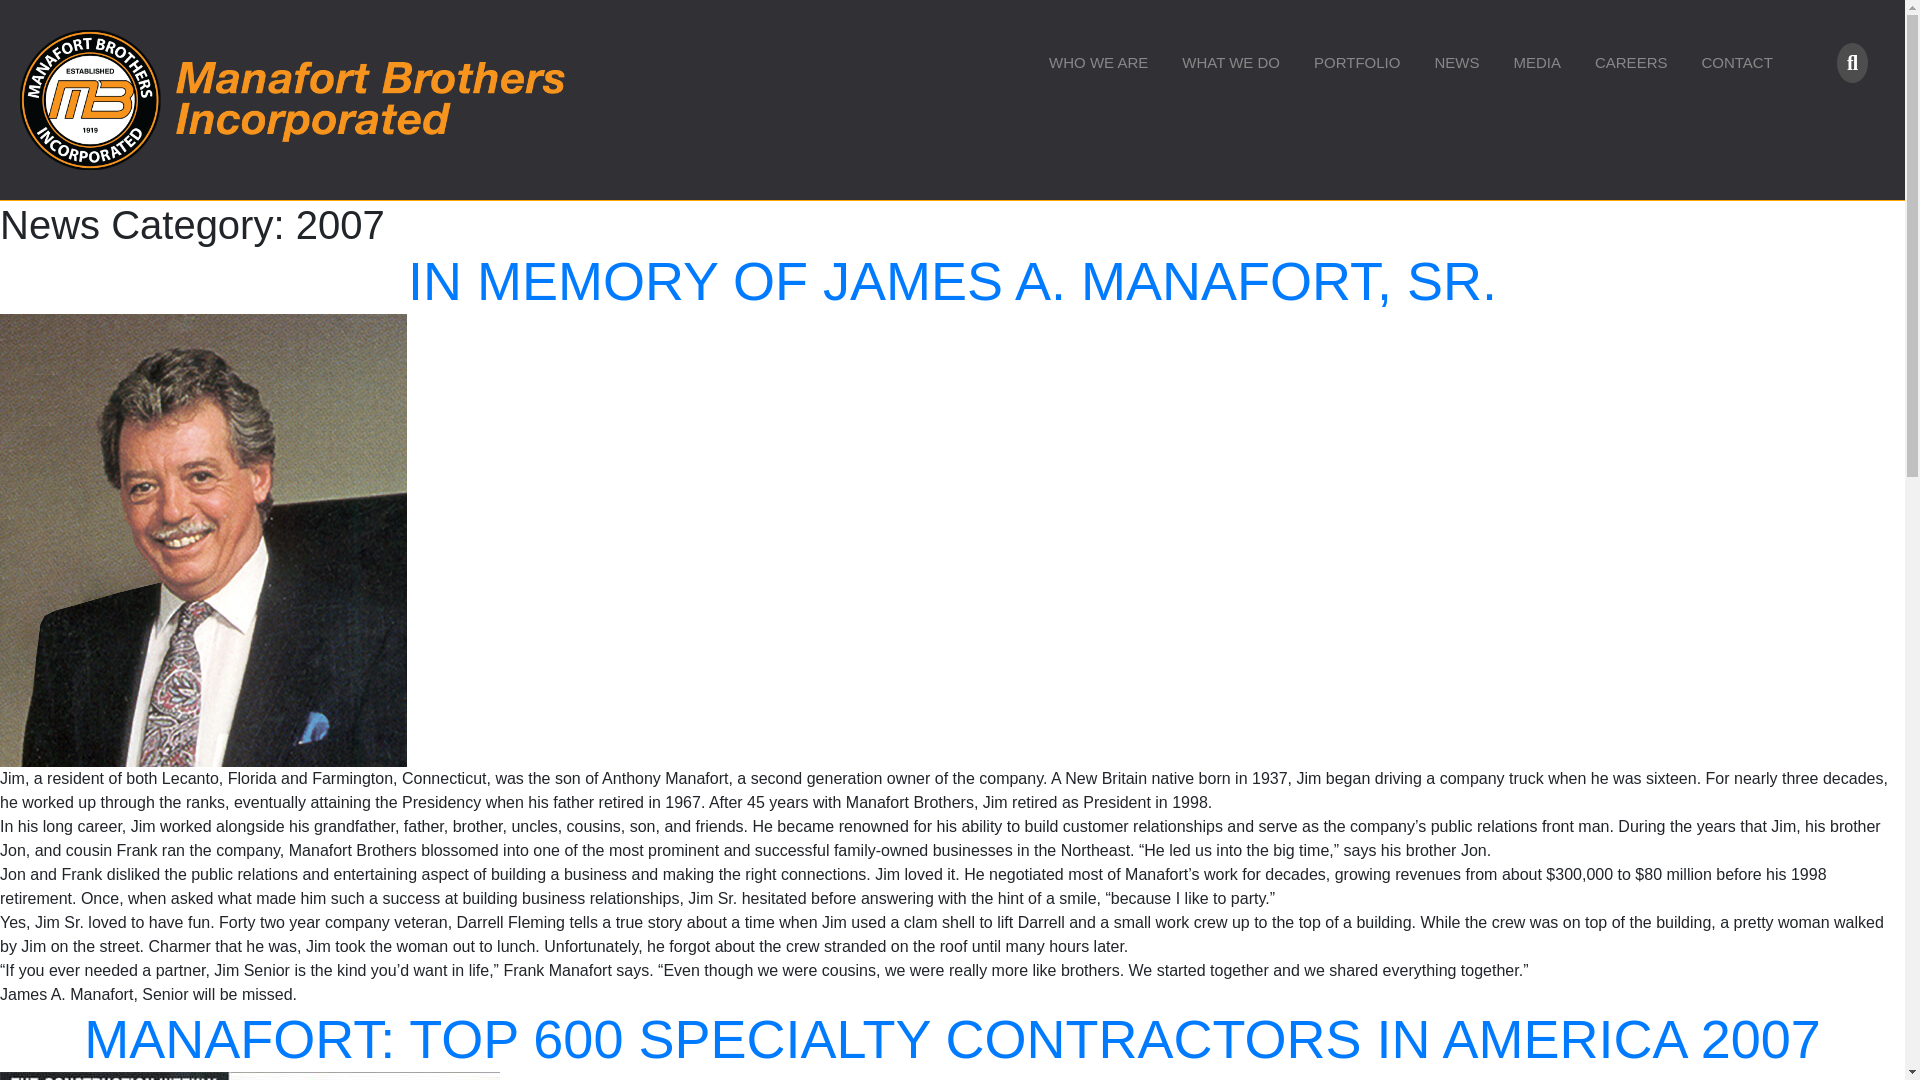 The width and height of the screenshot is (1920, 1080). Describe the element at coordinates (1536, 62) in the screenshot. I see `MEDIA` at that location.